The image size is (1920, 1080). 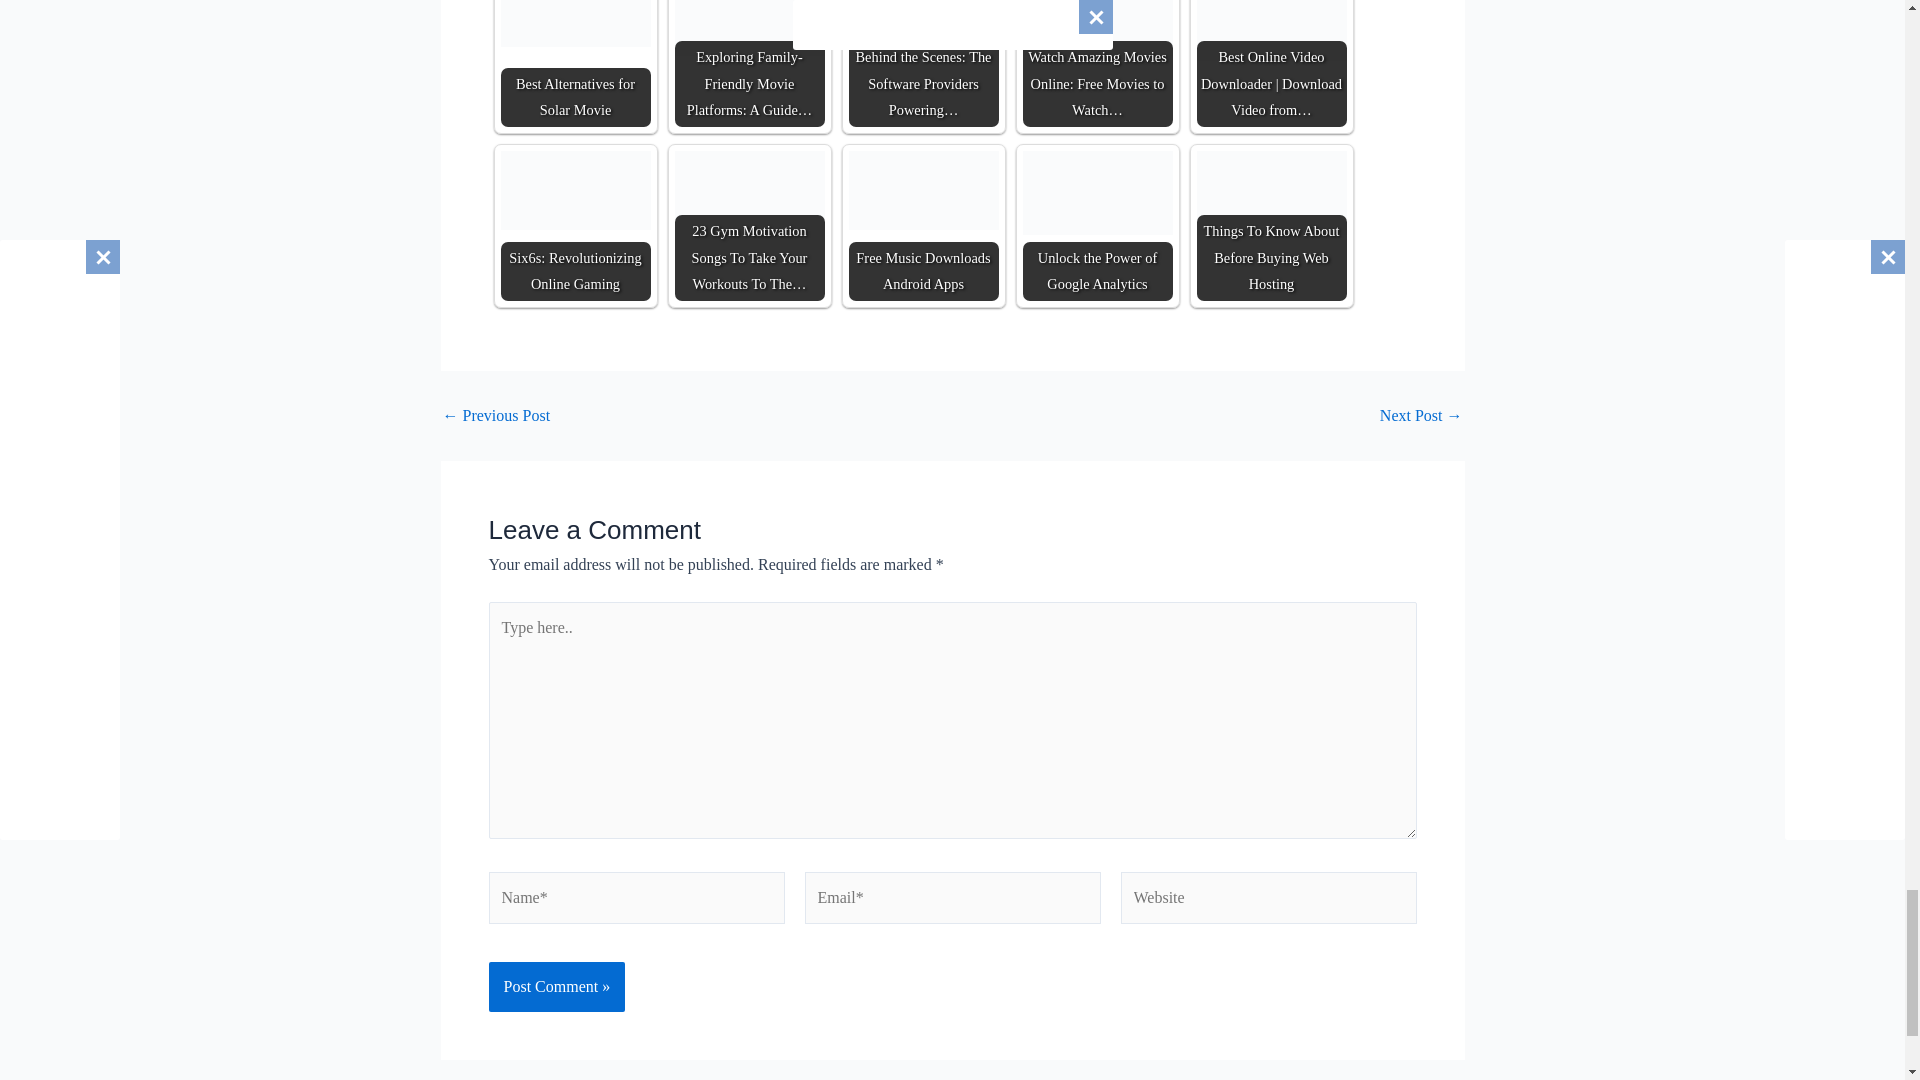 I want to click on Unlock the Power of Google Analytics, so click(x=1096, y=194).